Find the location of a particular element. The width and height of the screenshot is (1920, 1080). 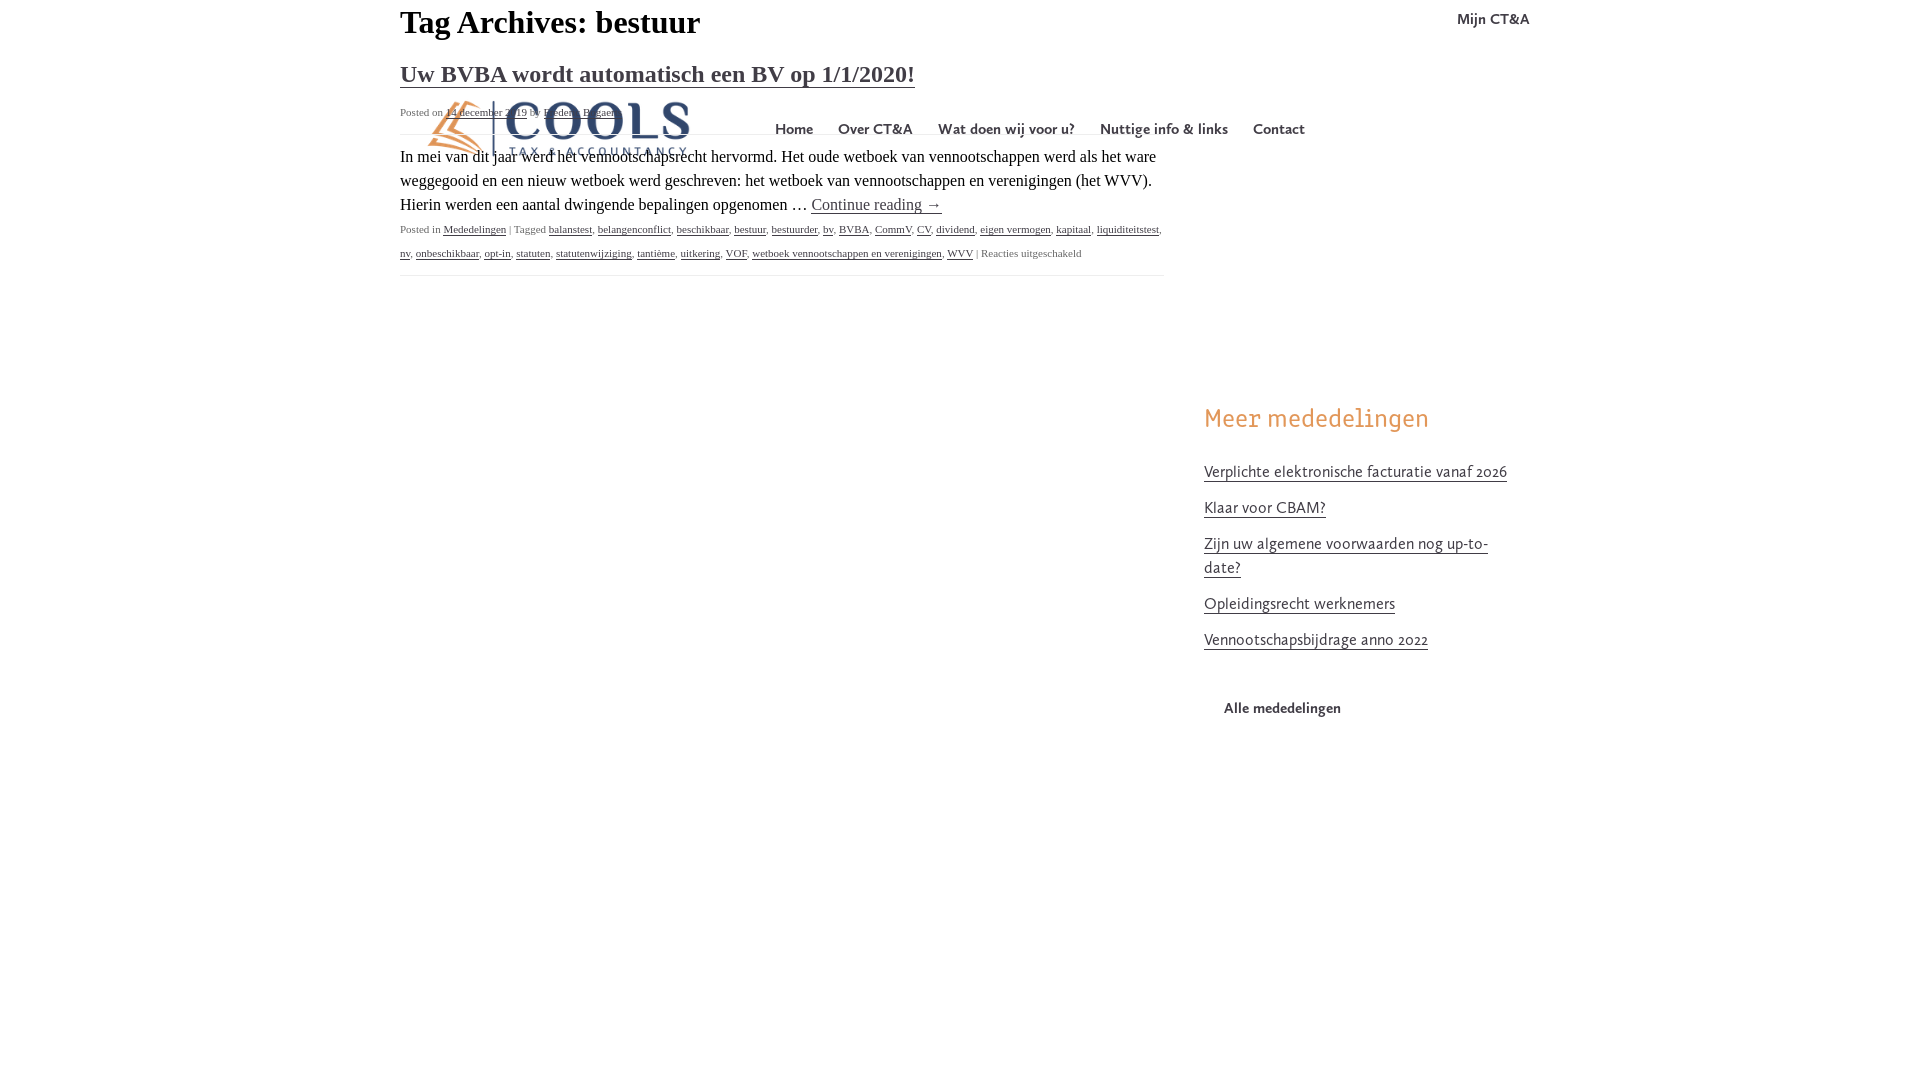

eigen vermogen is located at coordinates (1015, 230).